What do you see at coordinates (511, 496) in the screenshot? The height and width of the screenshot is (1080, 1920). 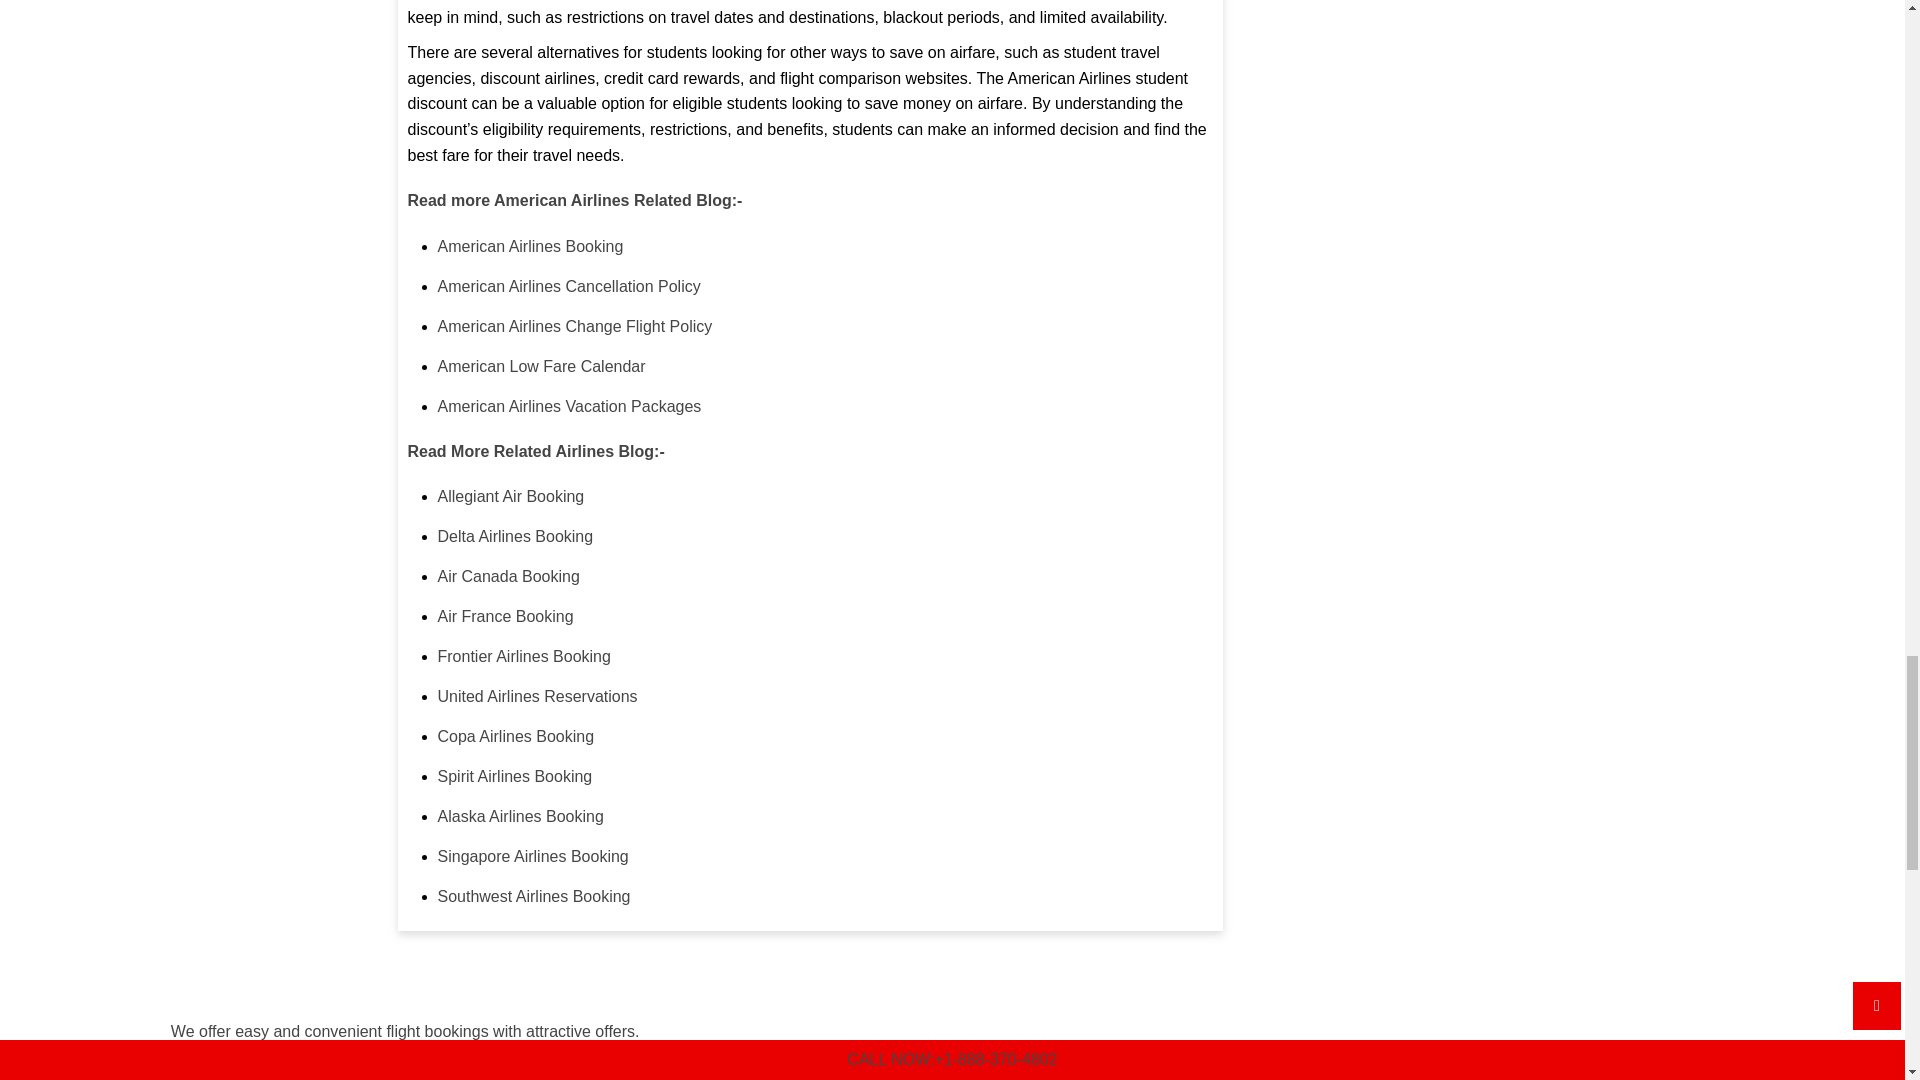 I see `Allegiant Air Booking` at bounding box center [511, 496].